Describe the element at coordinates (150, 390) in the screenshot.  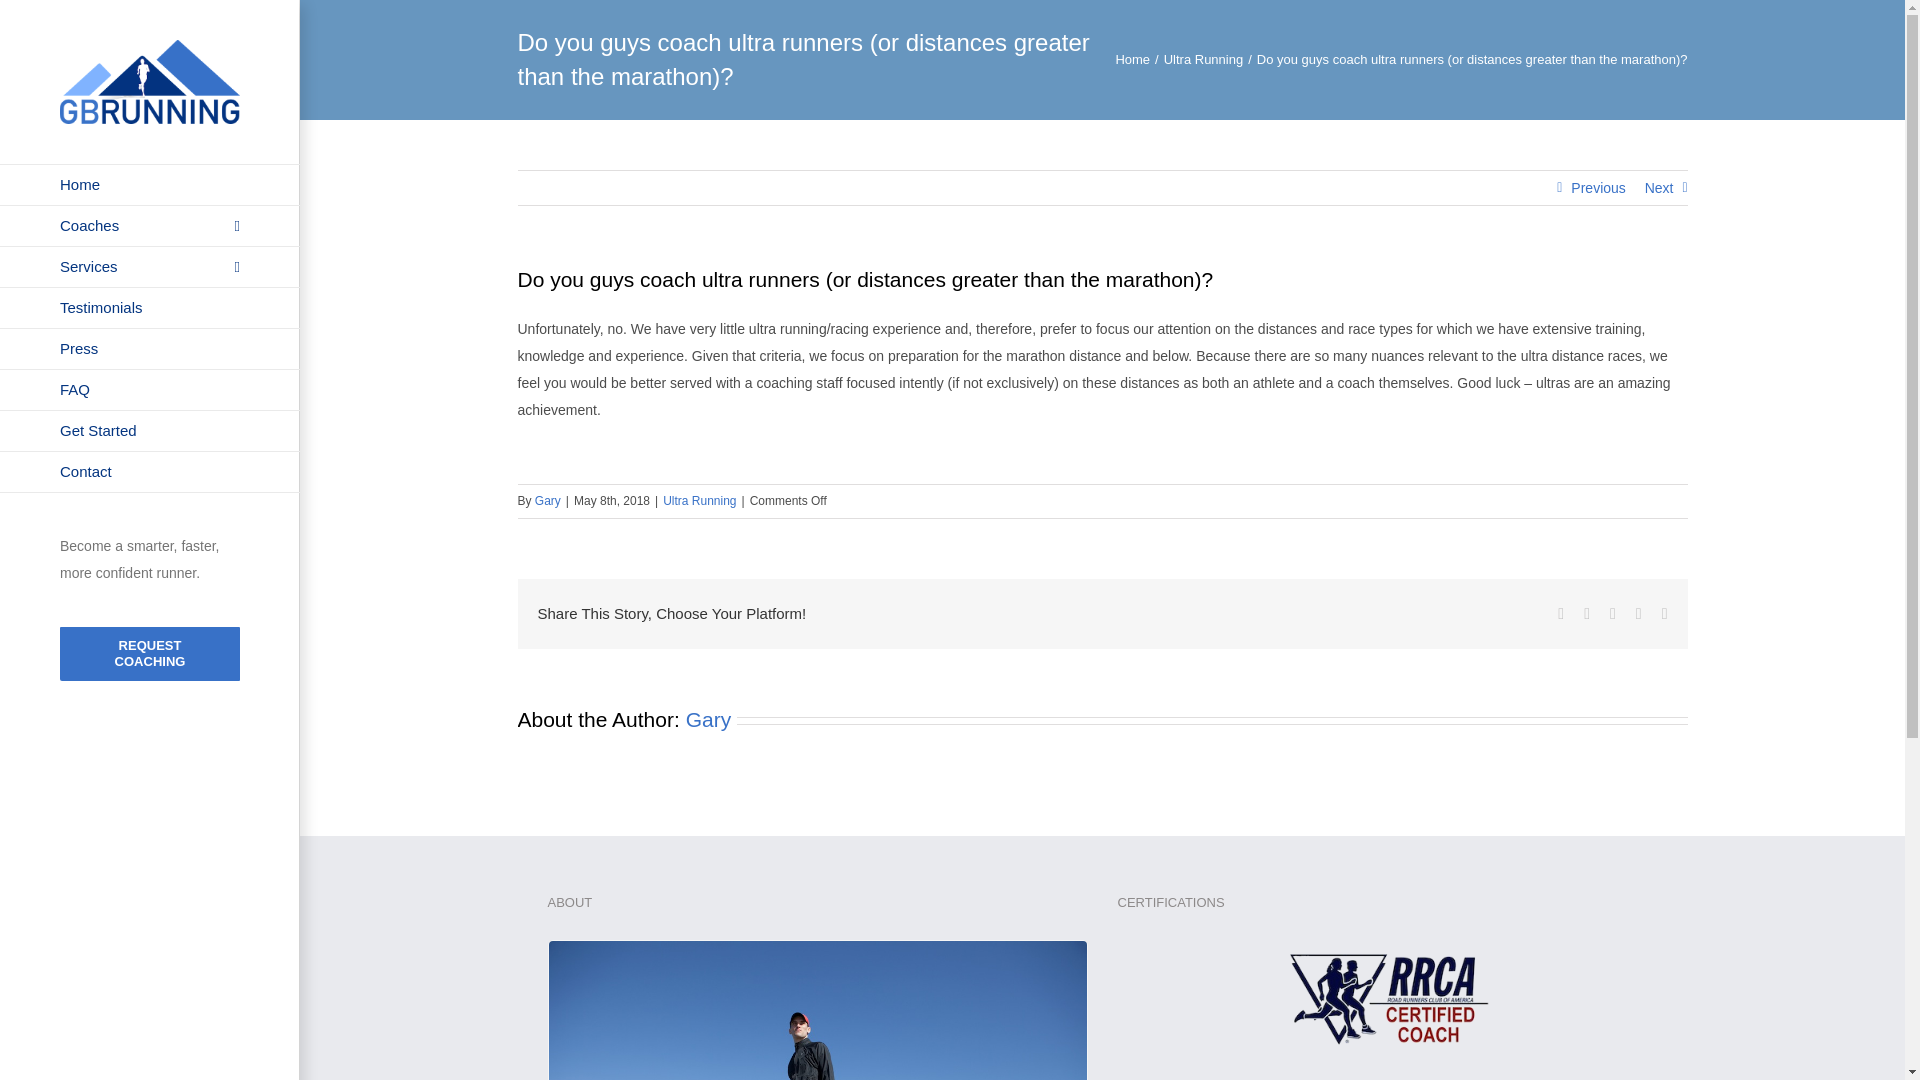
I see `FAQ` at that location.